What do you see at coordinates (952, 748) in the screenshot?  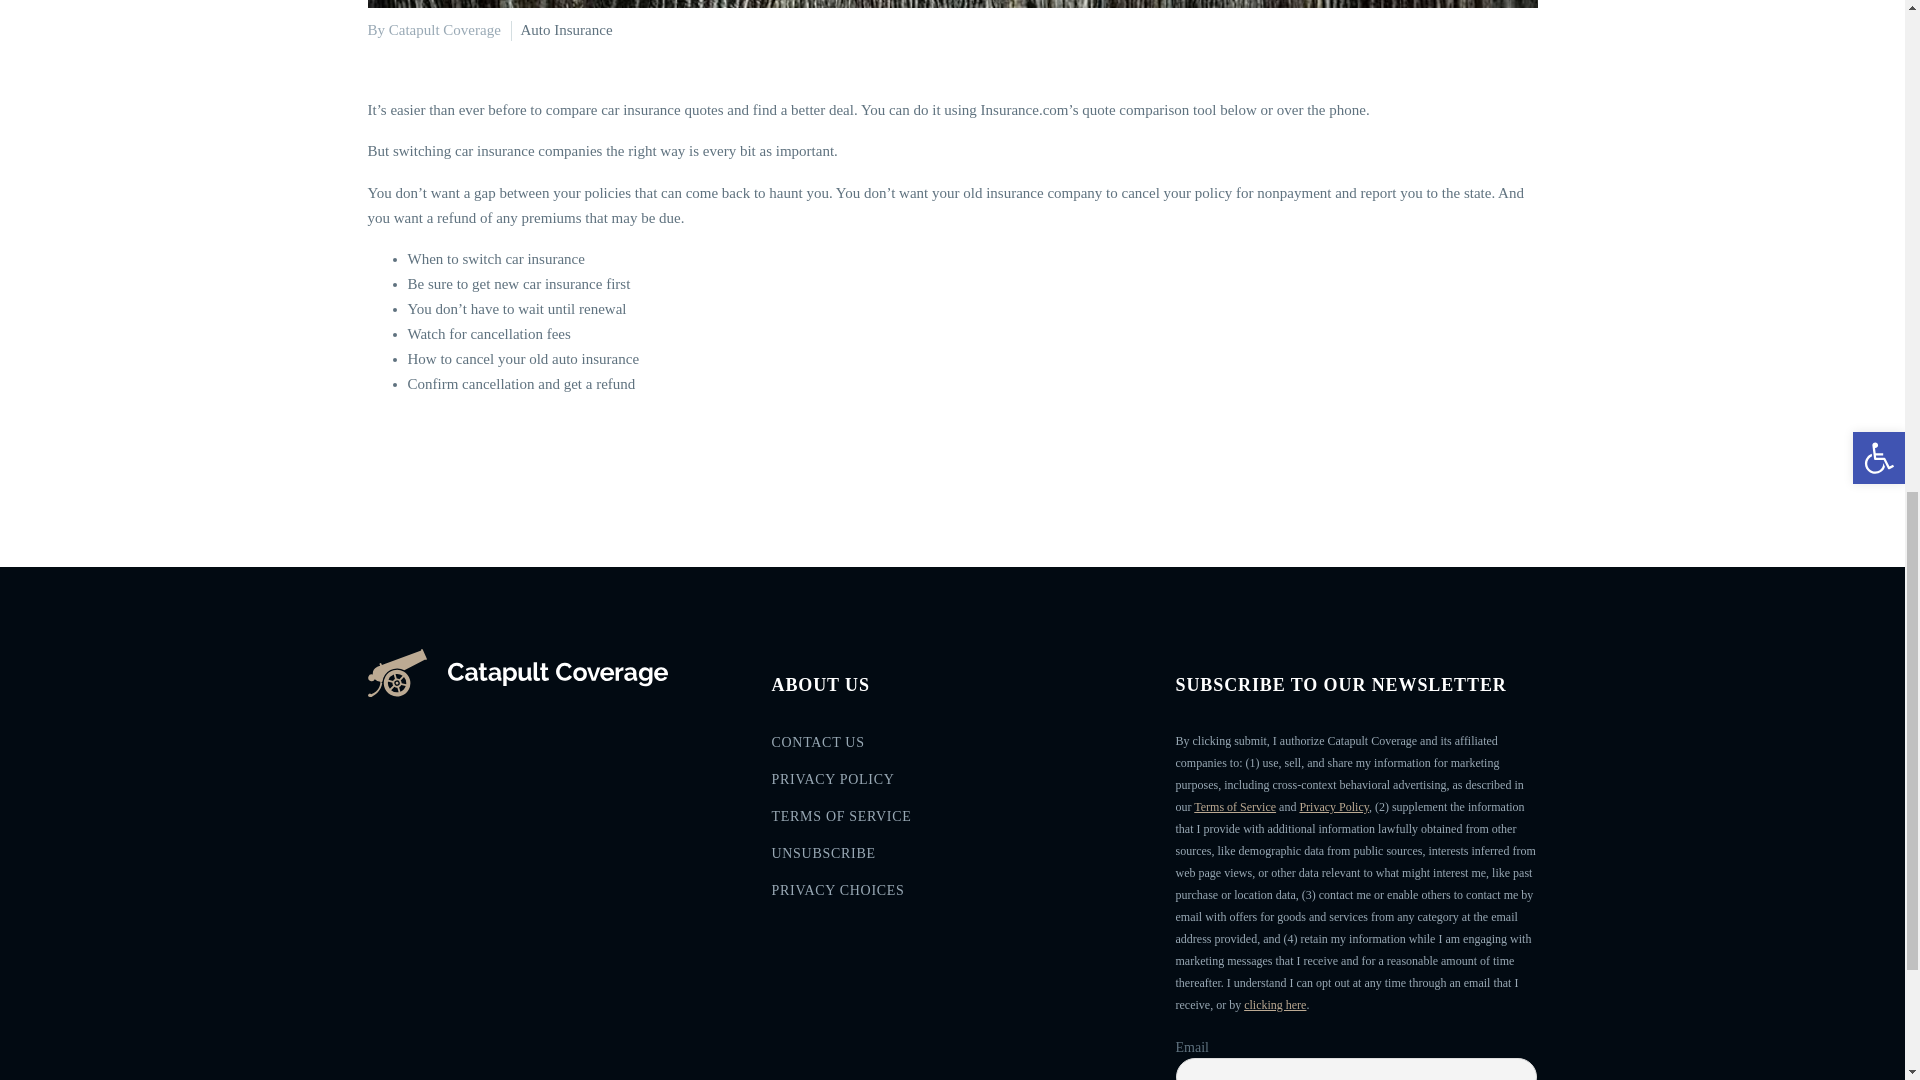 I see `CONTACT US` at bounding box center [952, 748].